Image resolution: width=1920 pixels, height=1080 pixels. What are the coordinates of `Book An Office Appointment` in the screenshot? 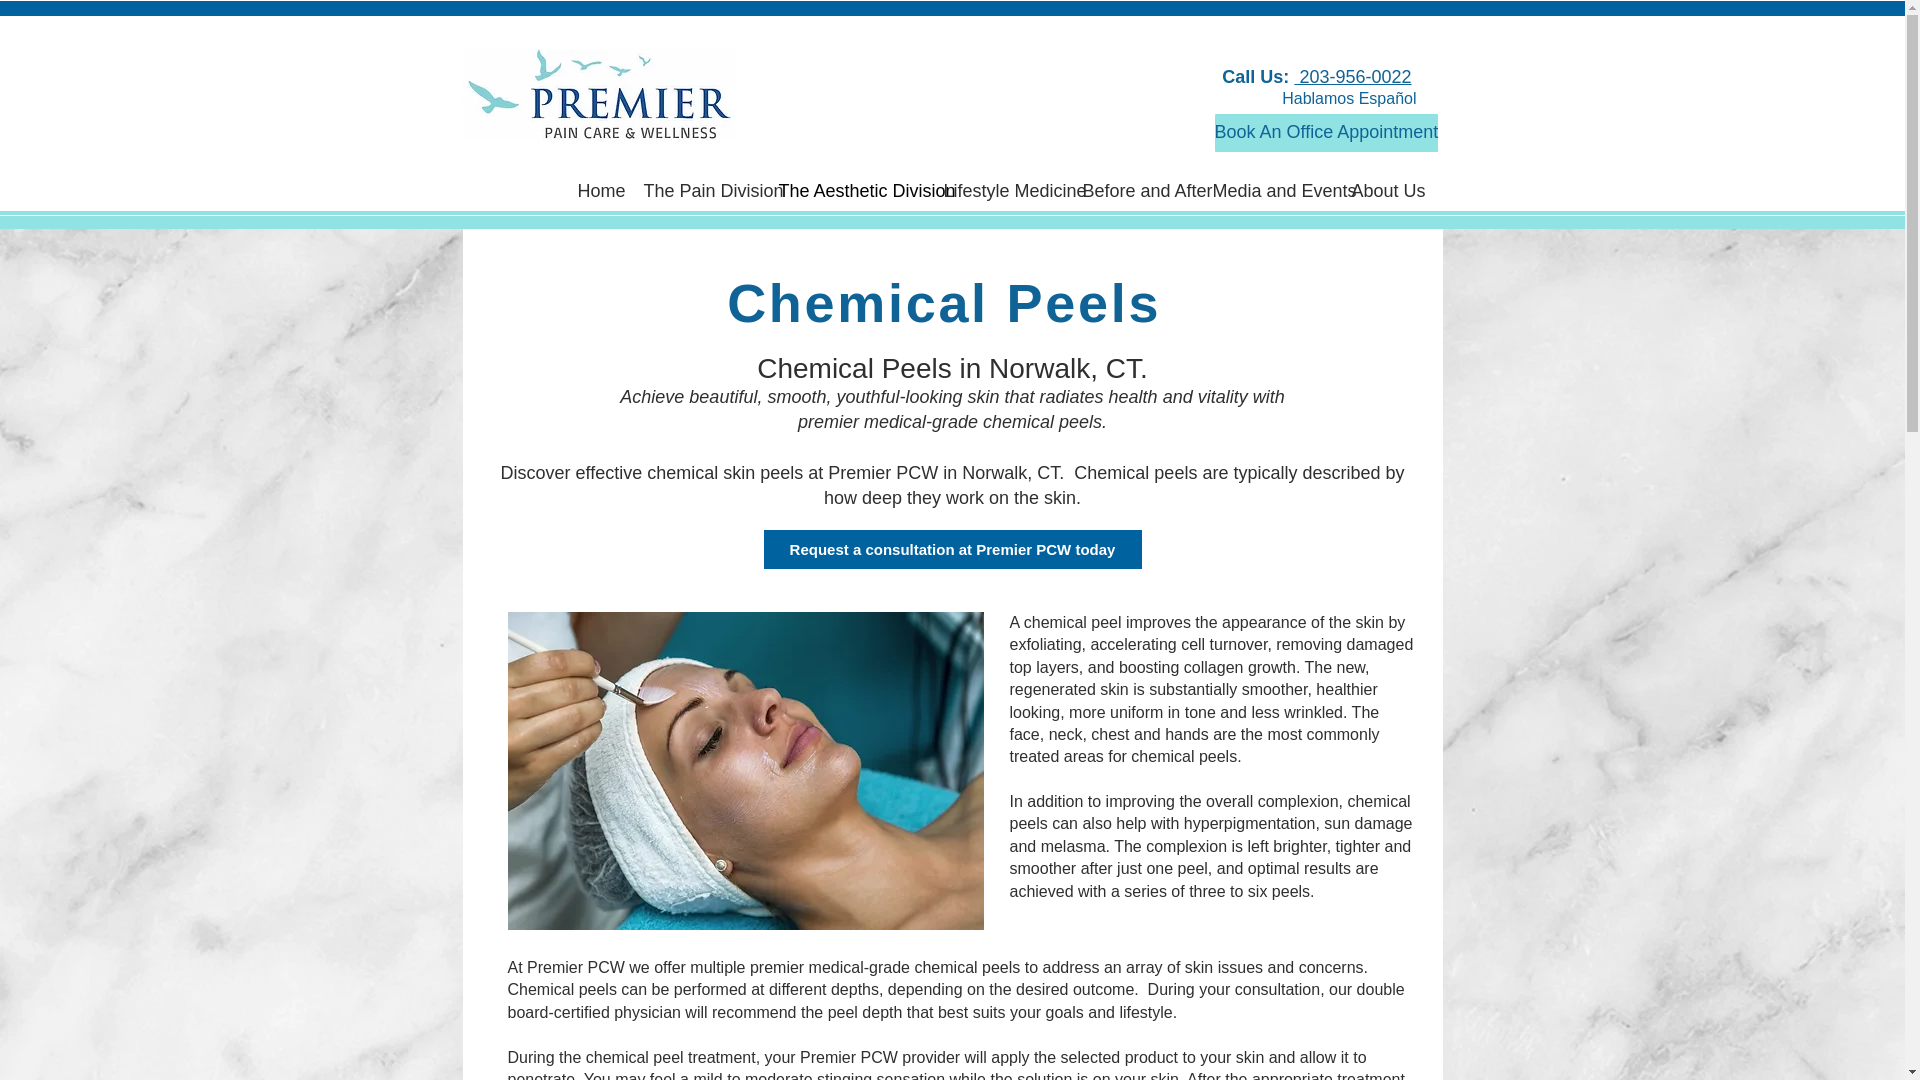 It's located at (1326, 133).